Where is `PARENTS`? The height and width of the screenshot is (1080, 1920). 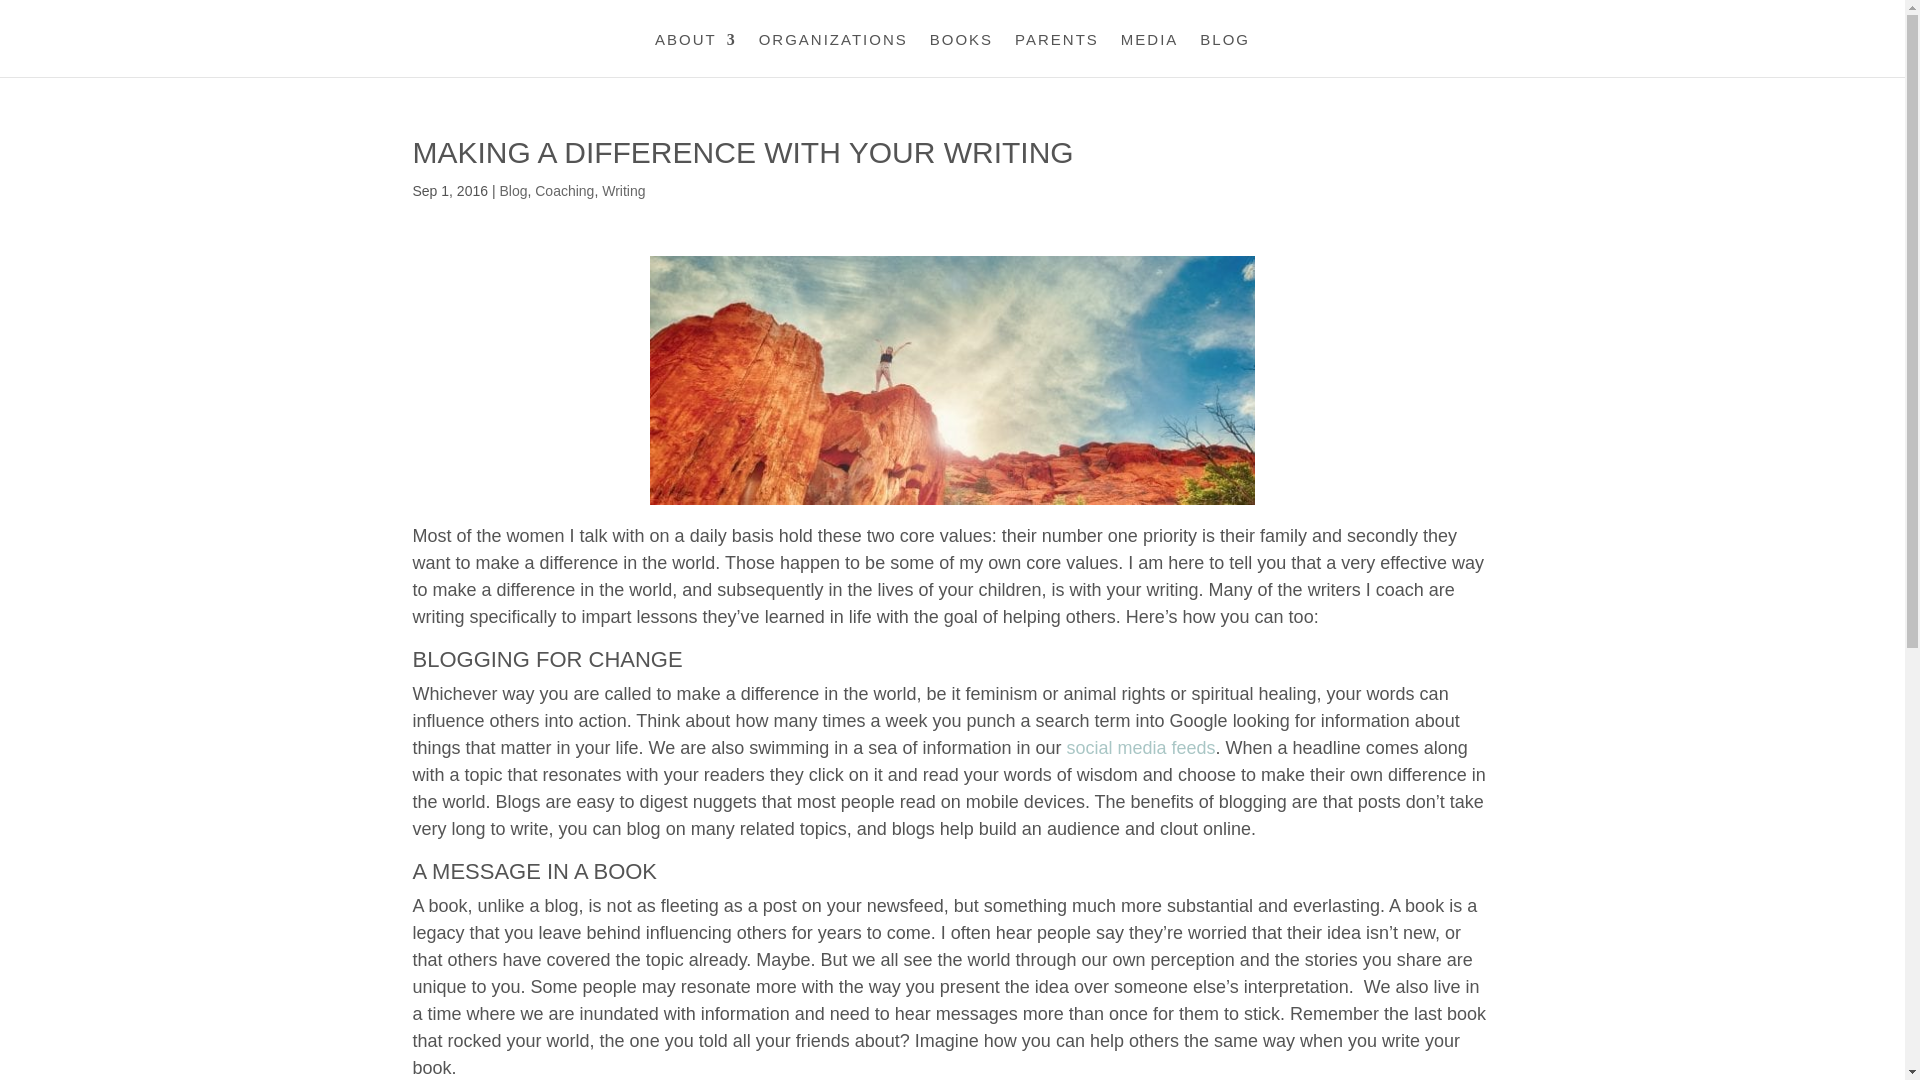 PARENTS is located at coordinates (1056, 54).